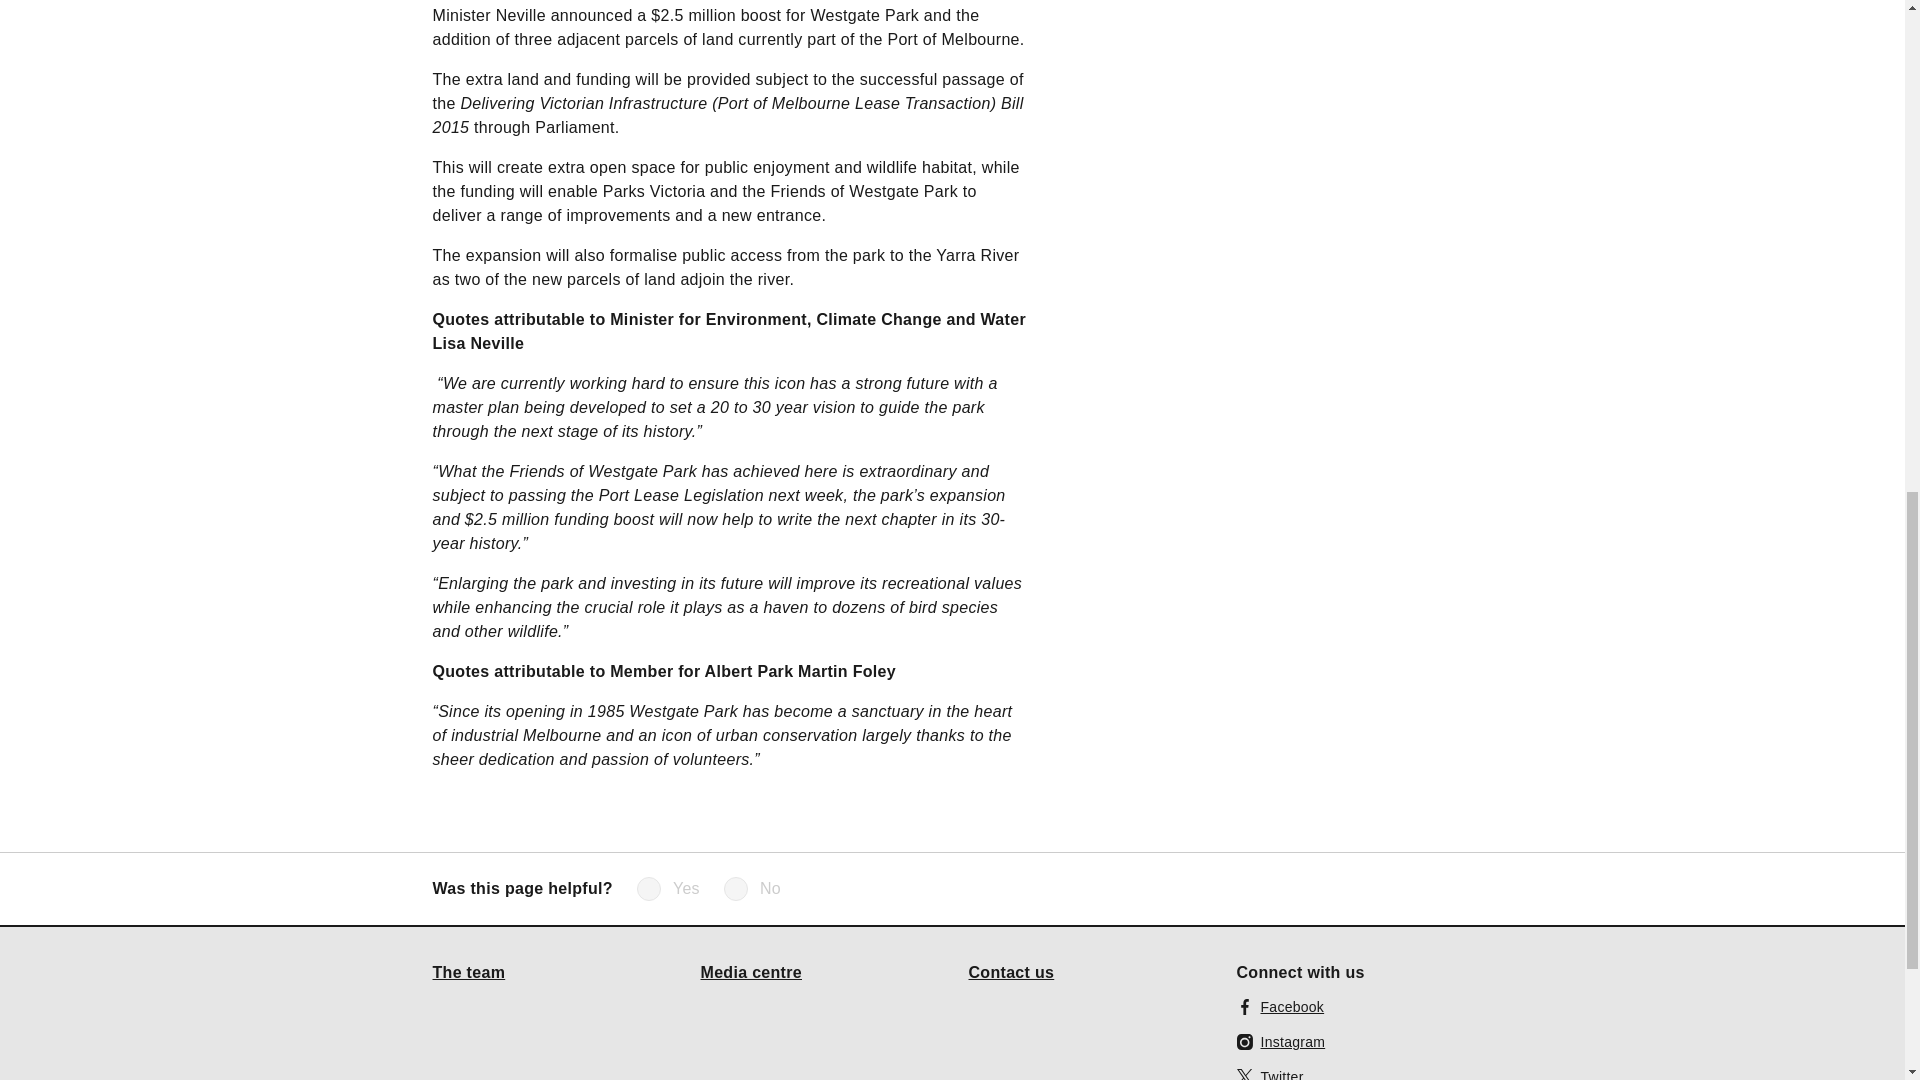  Describe the element at coordinates (1280, 1006) in the screenshot. I see `Facebook` at that location.